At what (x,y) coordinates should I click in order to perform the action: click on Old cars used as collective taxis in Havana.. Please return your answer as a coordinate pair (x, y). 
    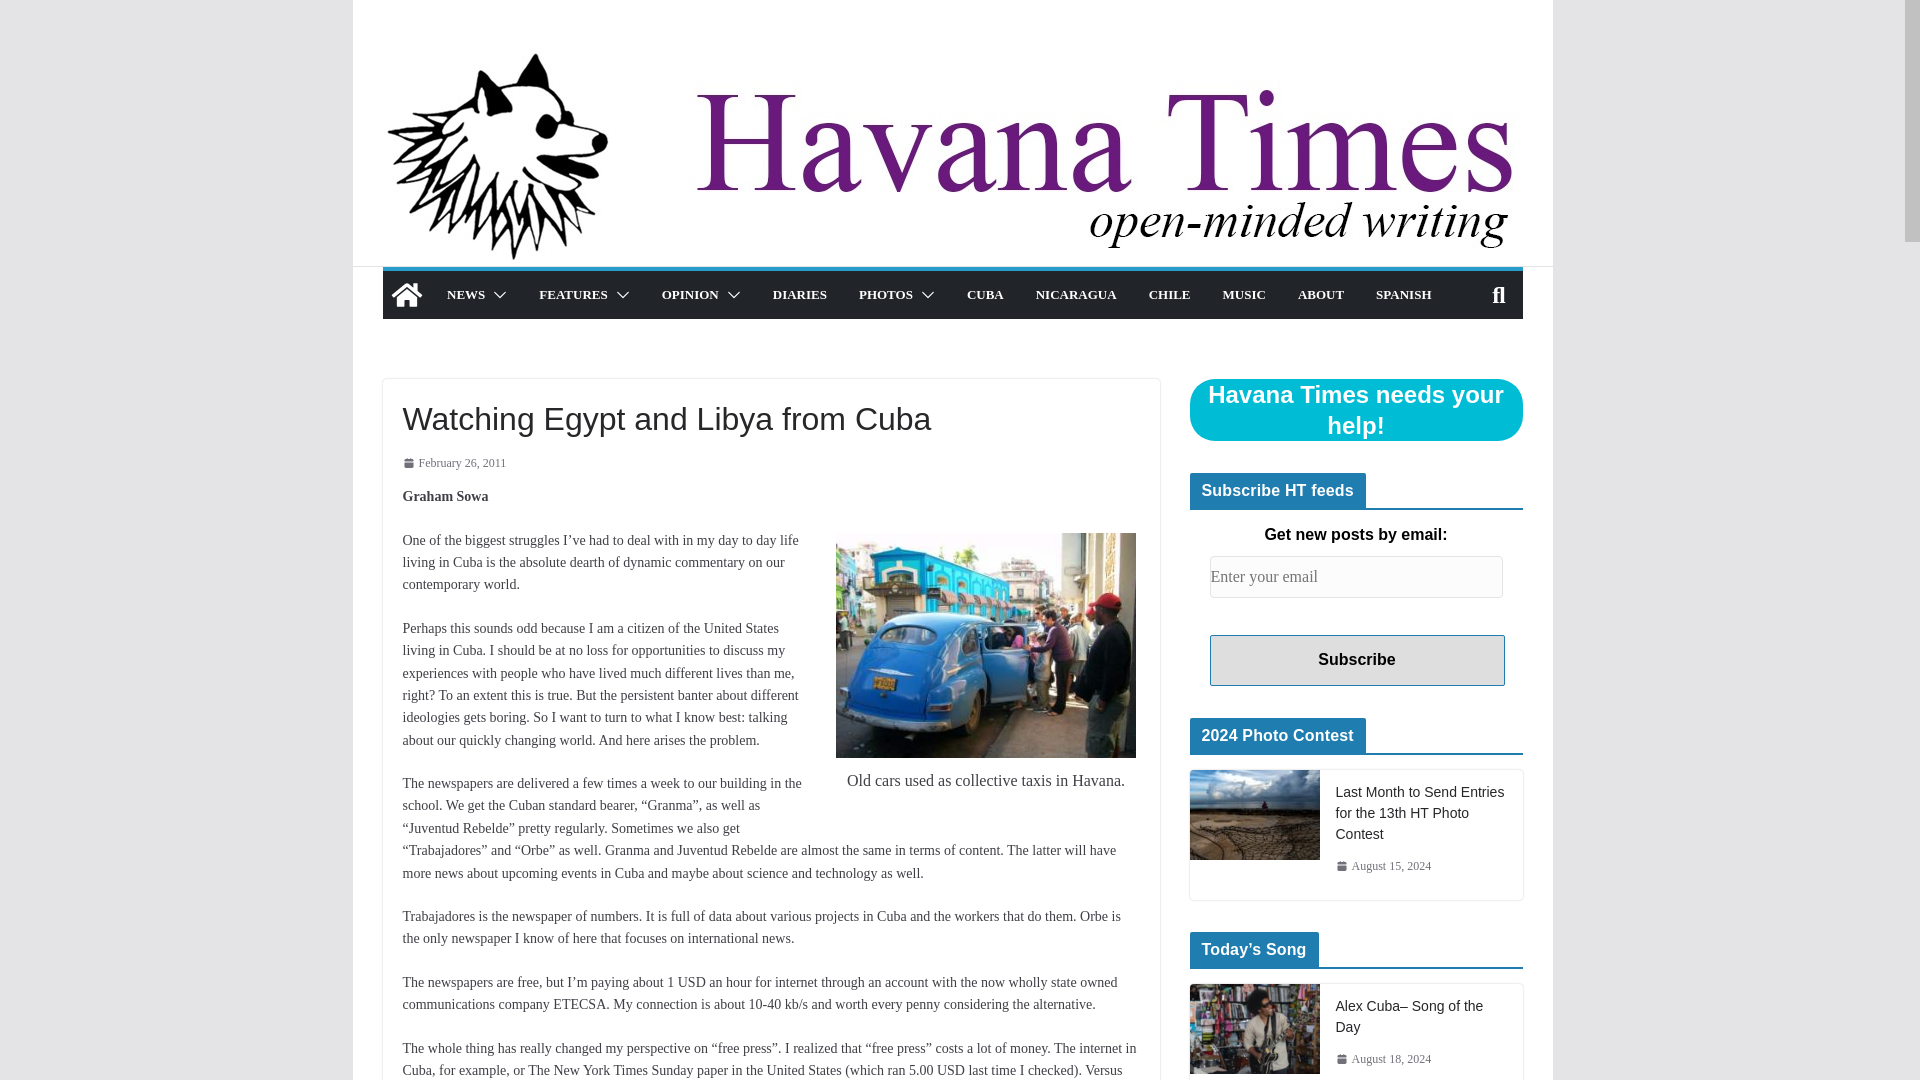
    Looking at the image, I should click on (986, 646).